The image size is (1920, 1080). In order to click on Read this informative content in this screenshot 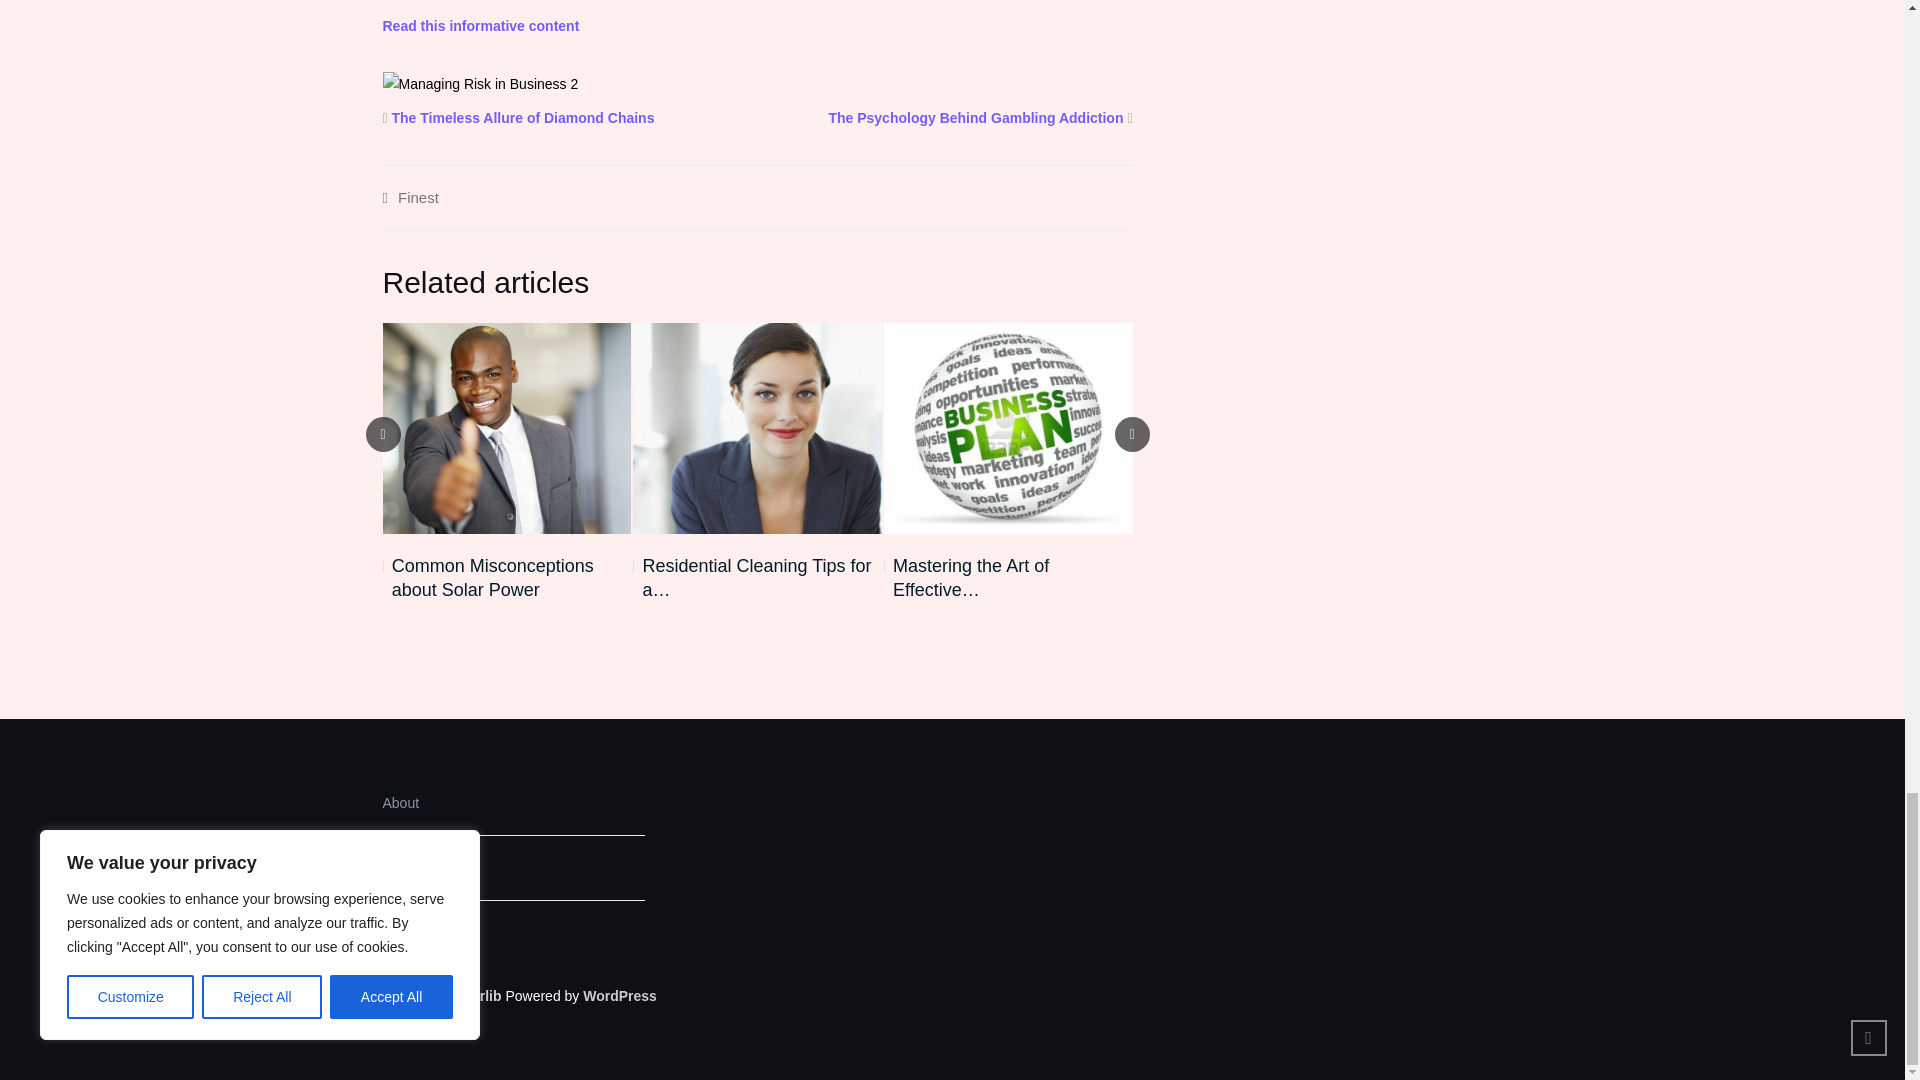, I will do `click(480, 26)`.